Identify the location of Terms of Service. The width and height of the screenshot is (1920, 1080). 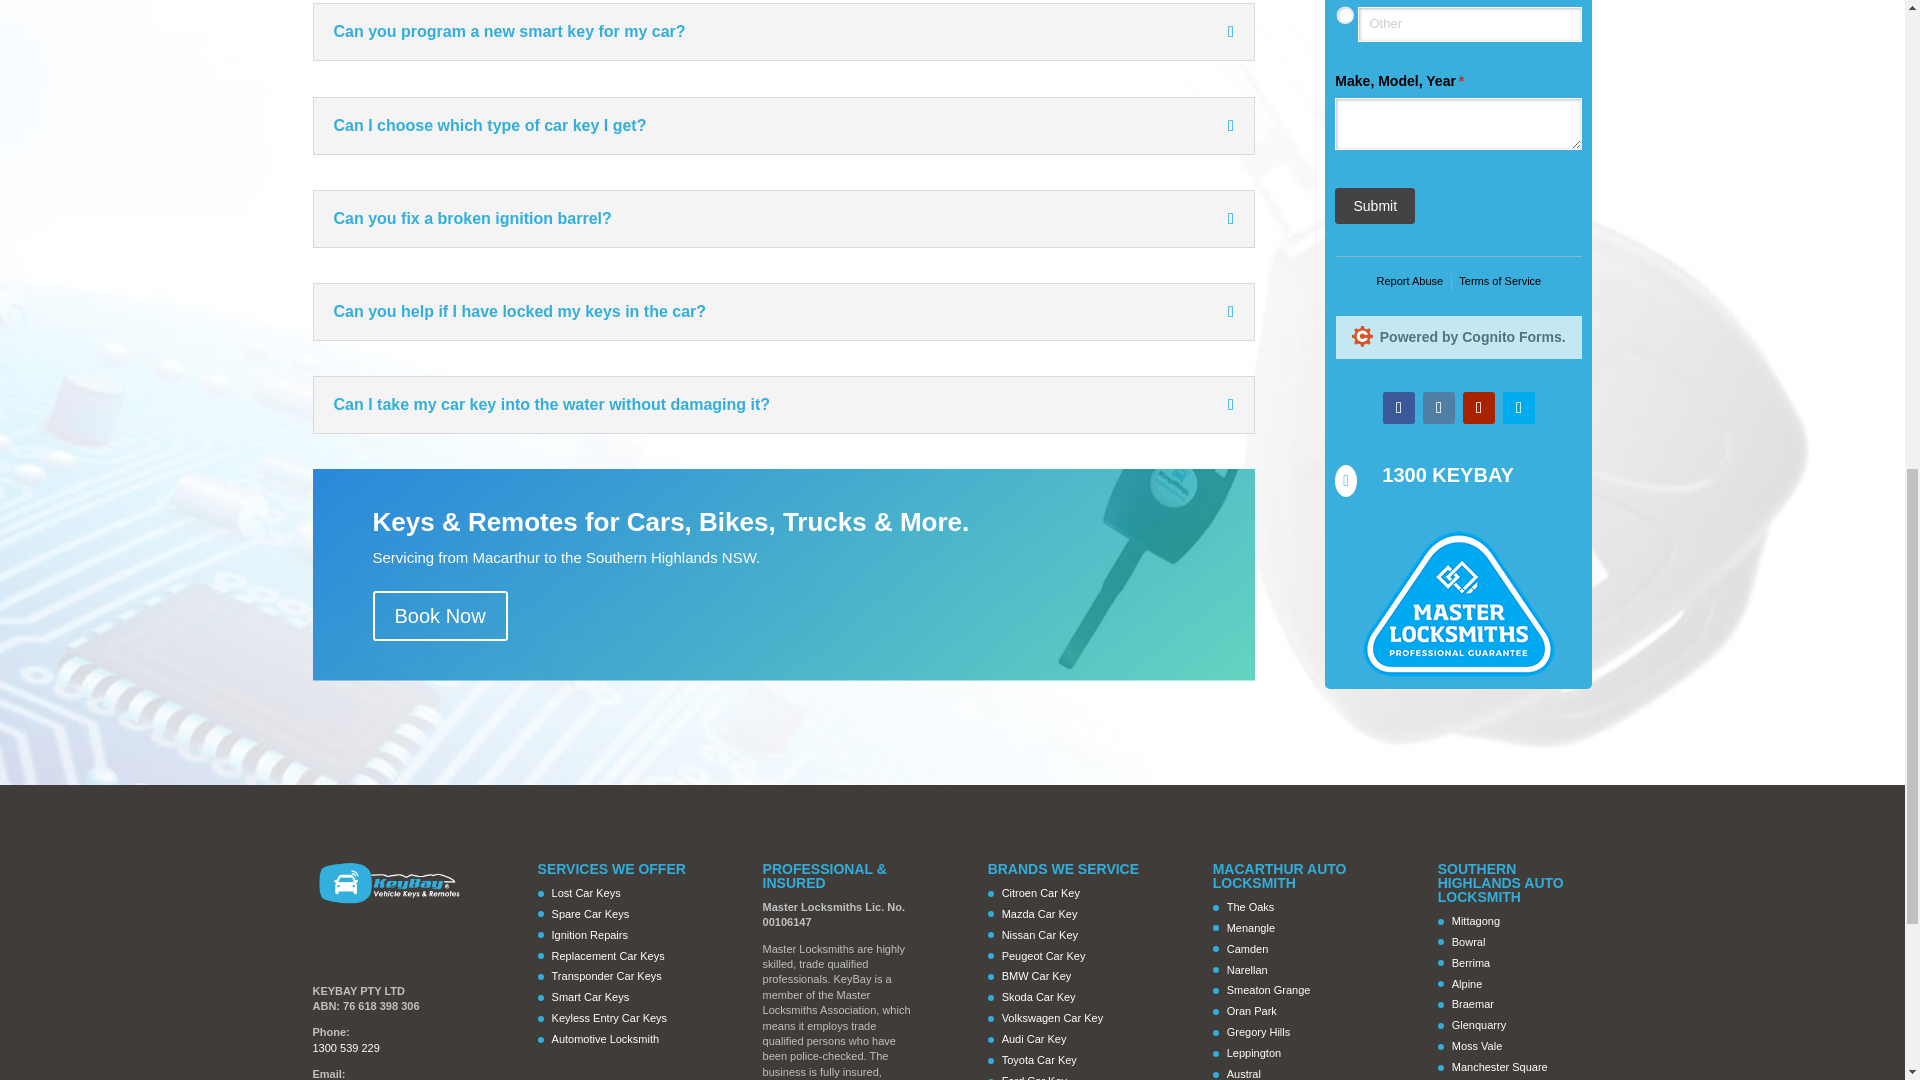
(1500, 282).